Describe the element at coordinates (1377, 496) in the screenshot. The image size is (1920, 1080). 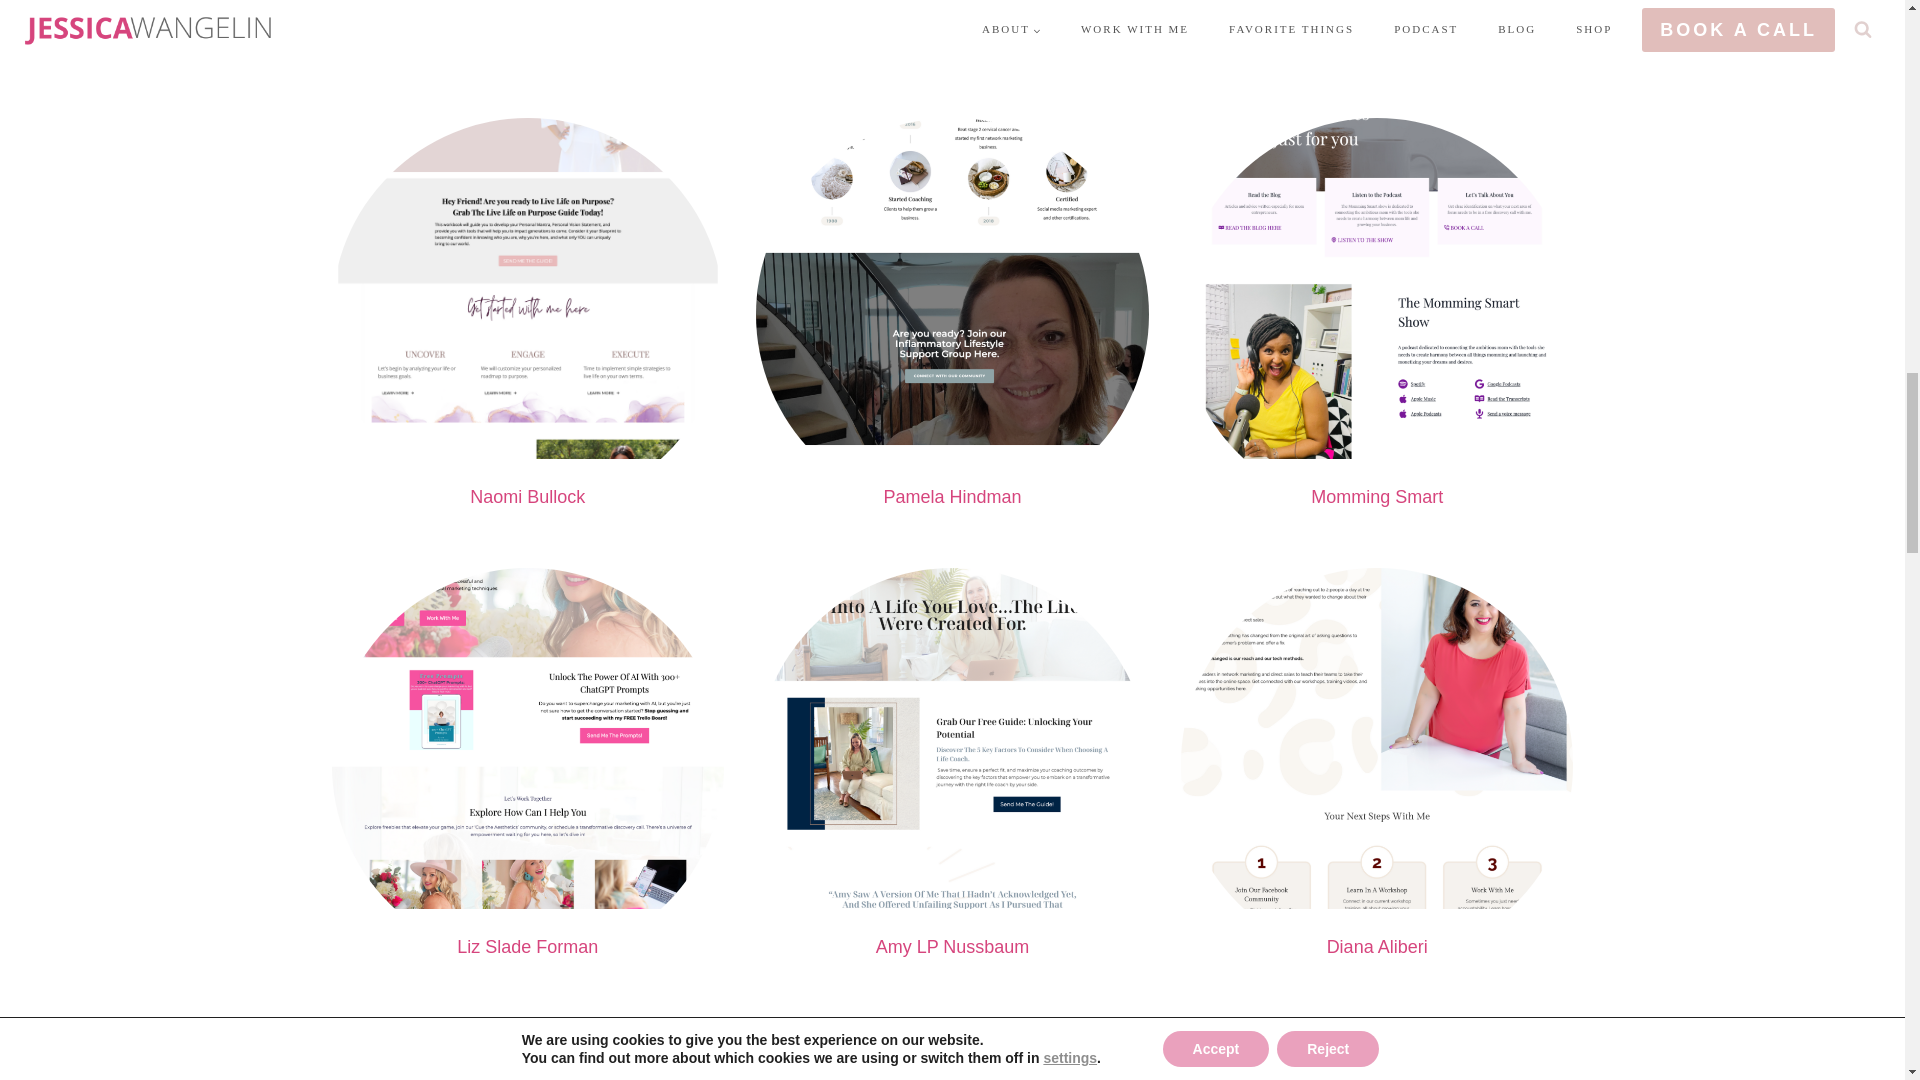
I see `Momming Smart` at that location.